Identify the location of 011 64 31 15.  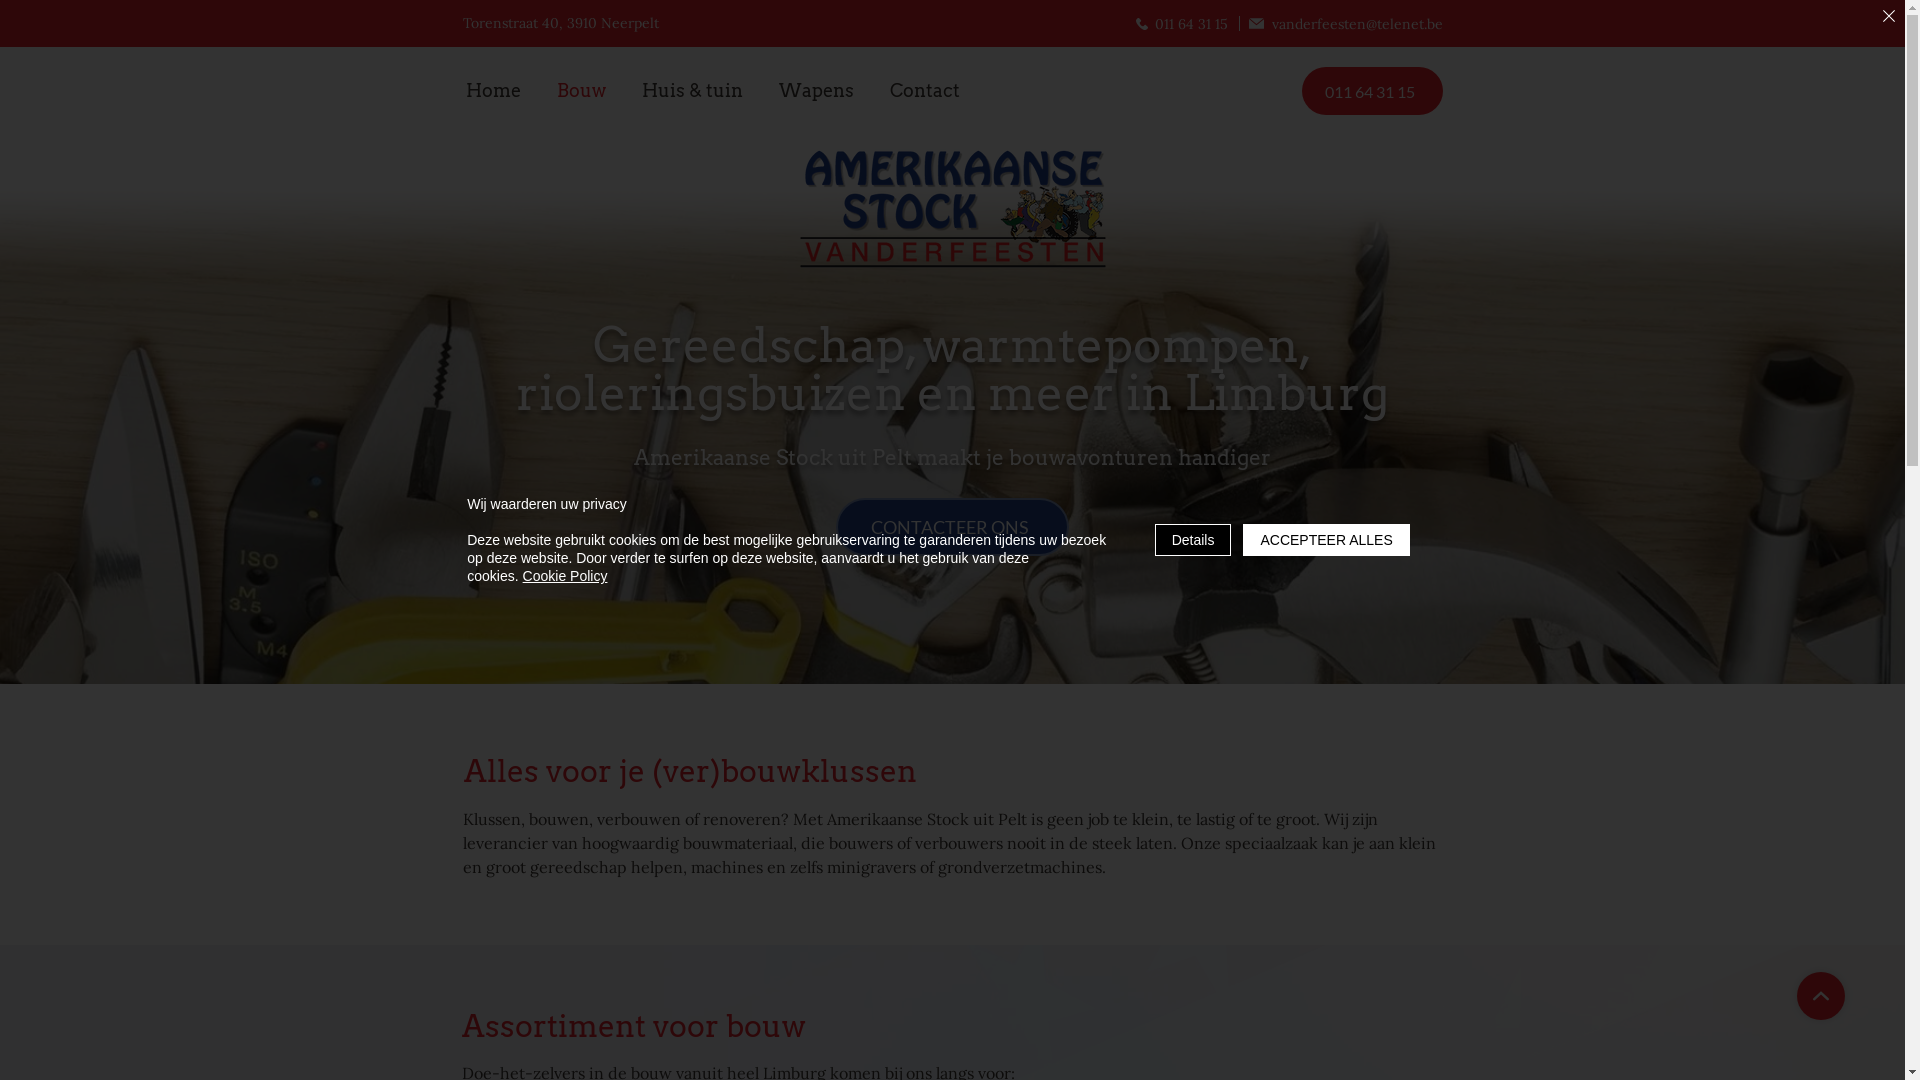
(1372, 91).